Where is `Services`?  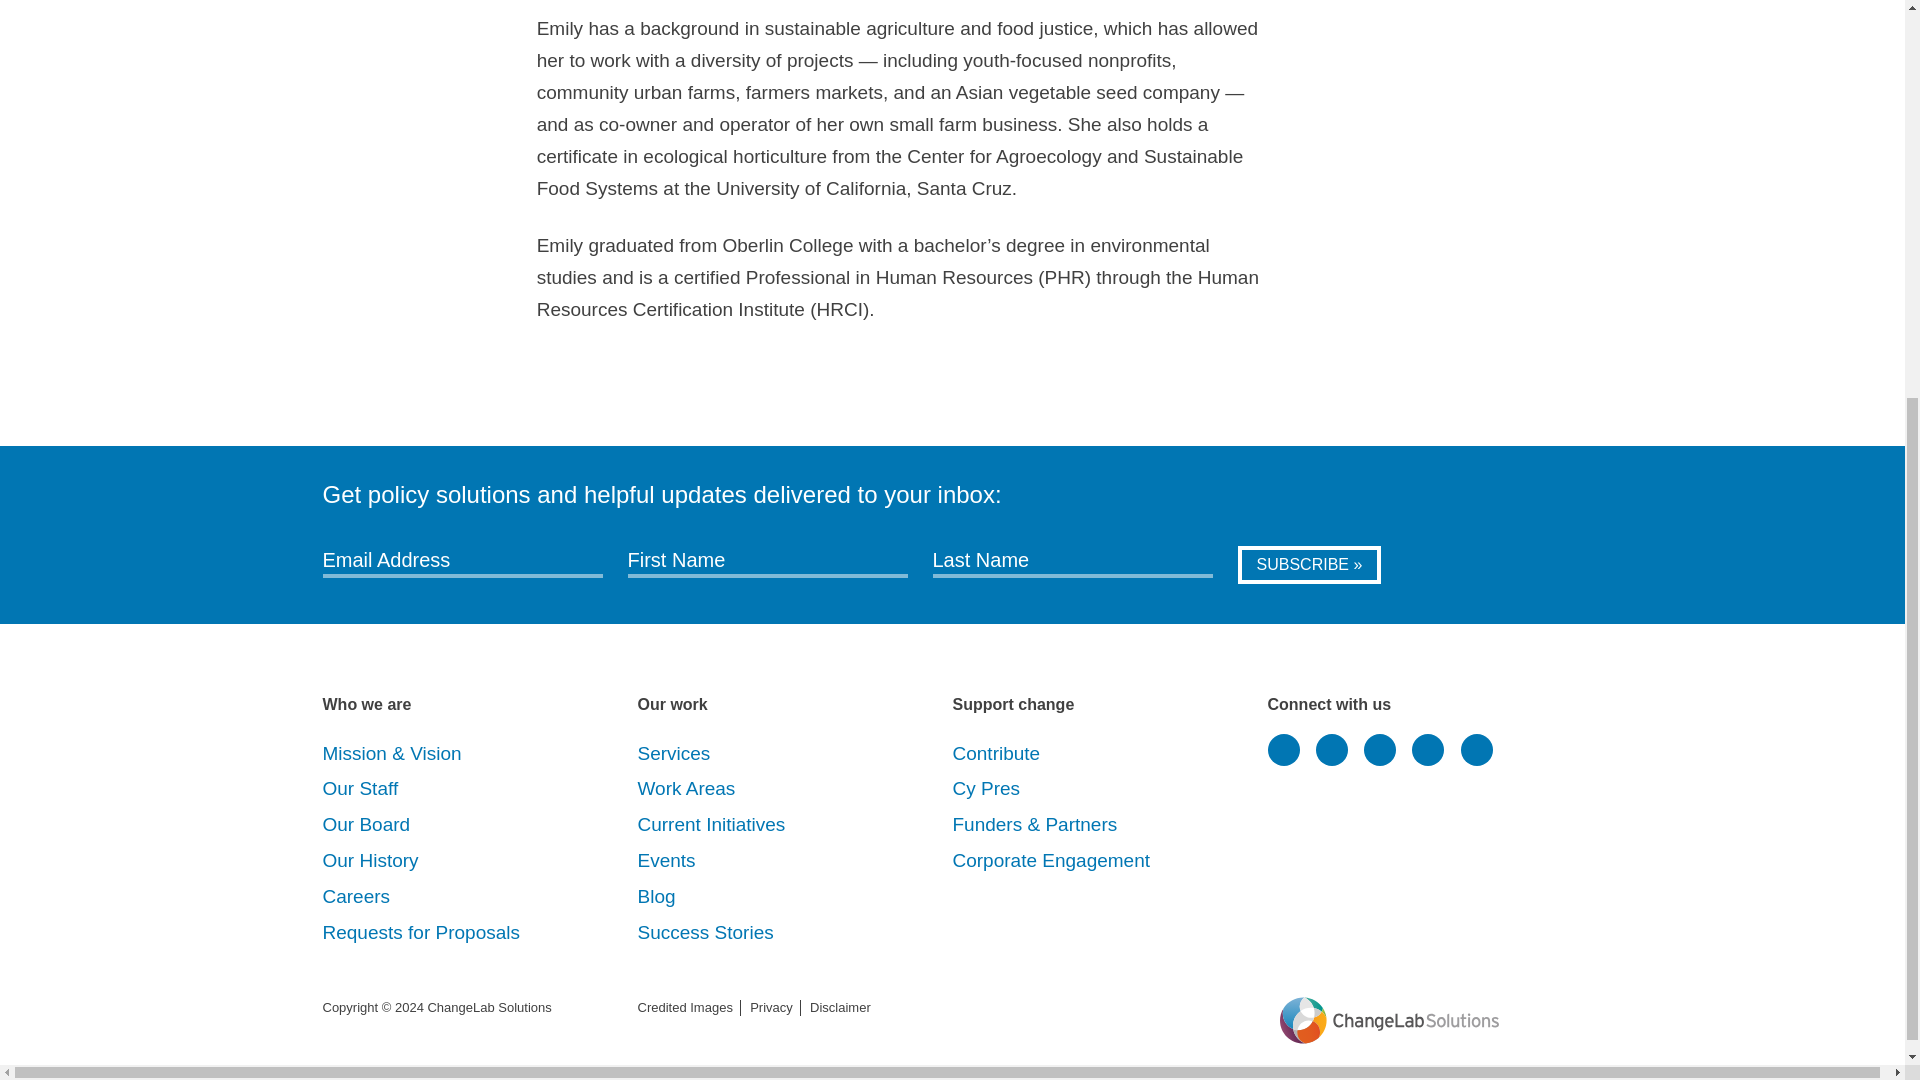
Services is located at coordinates (674, 753).